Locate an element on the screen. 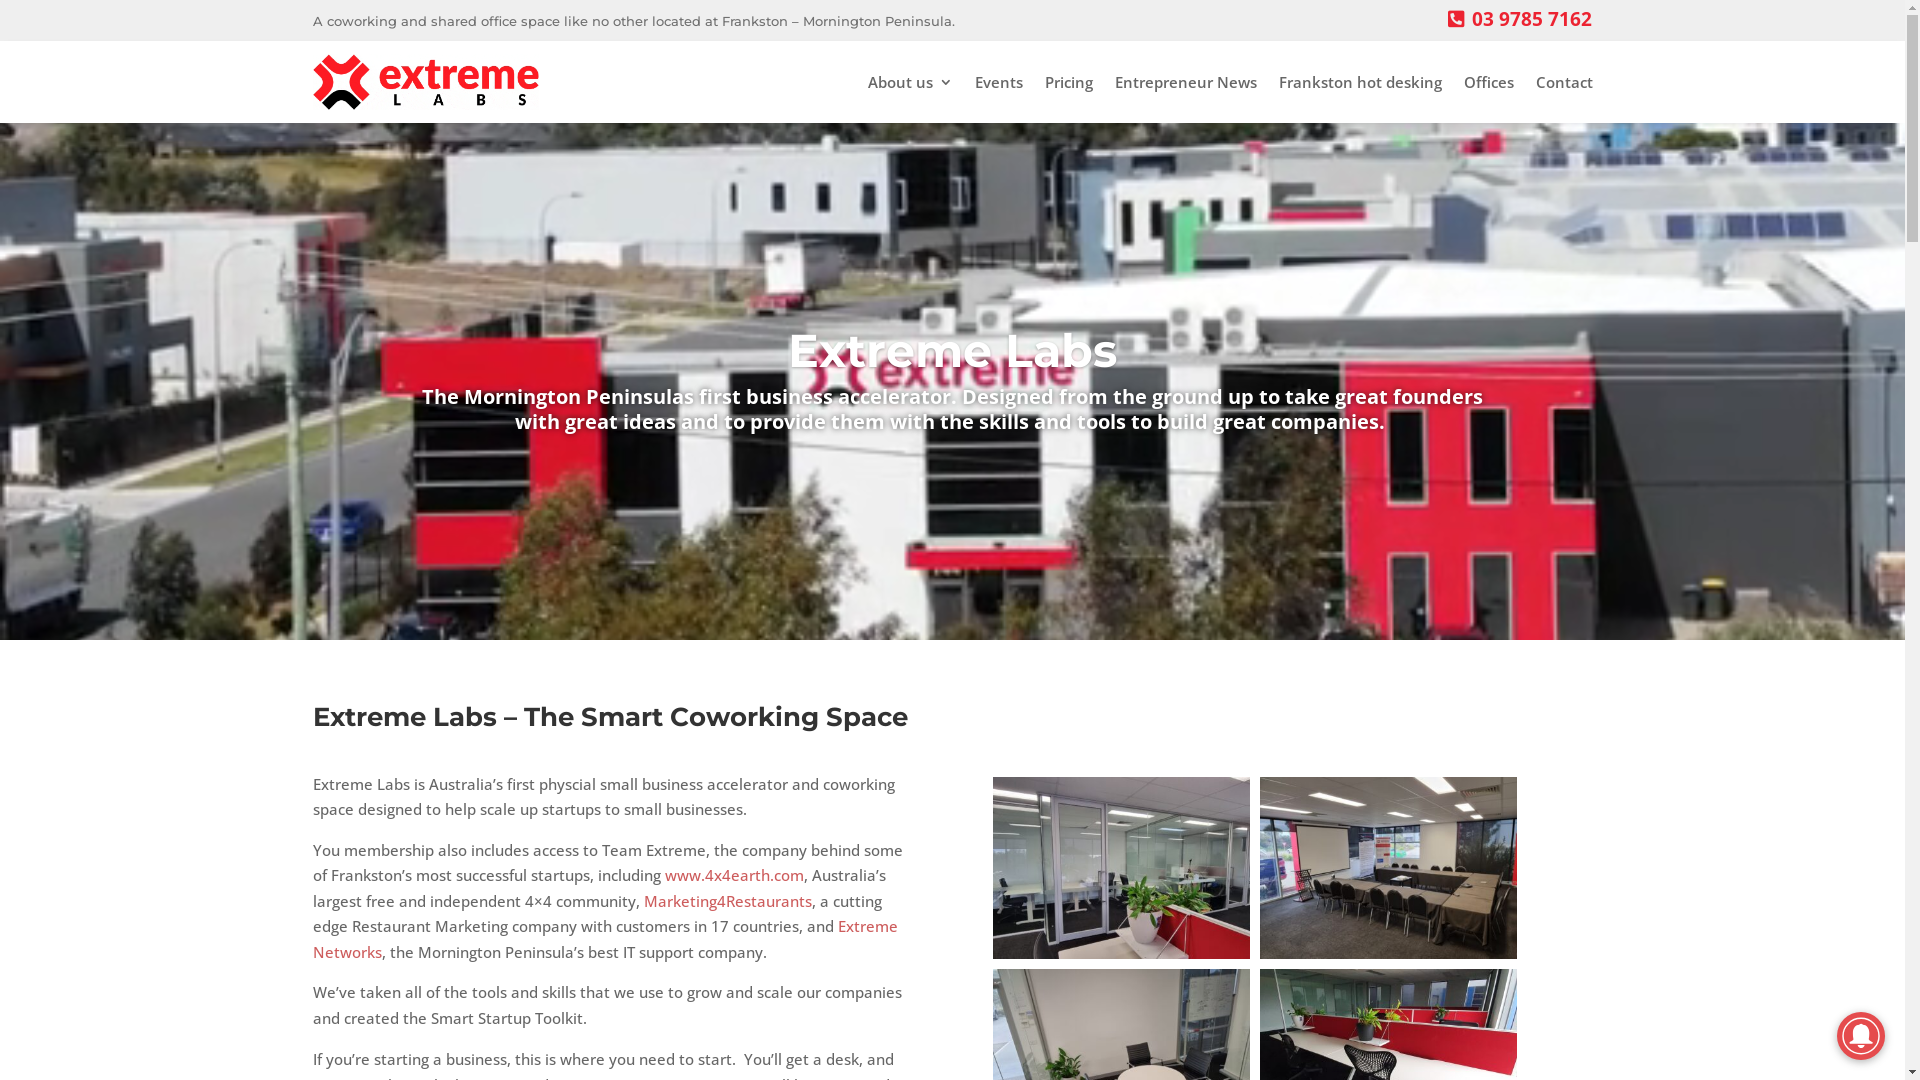 The width and height of the screenshot is (1920, 1080). Frankston hot desking is located at coordinates (1360, 82).